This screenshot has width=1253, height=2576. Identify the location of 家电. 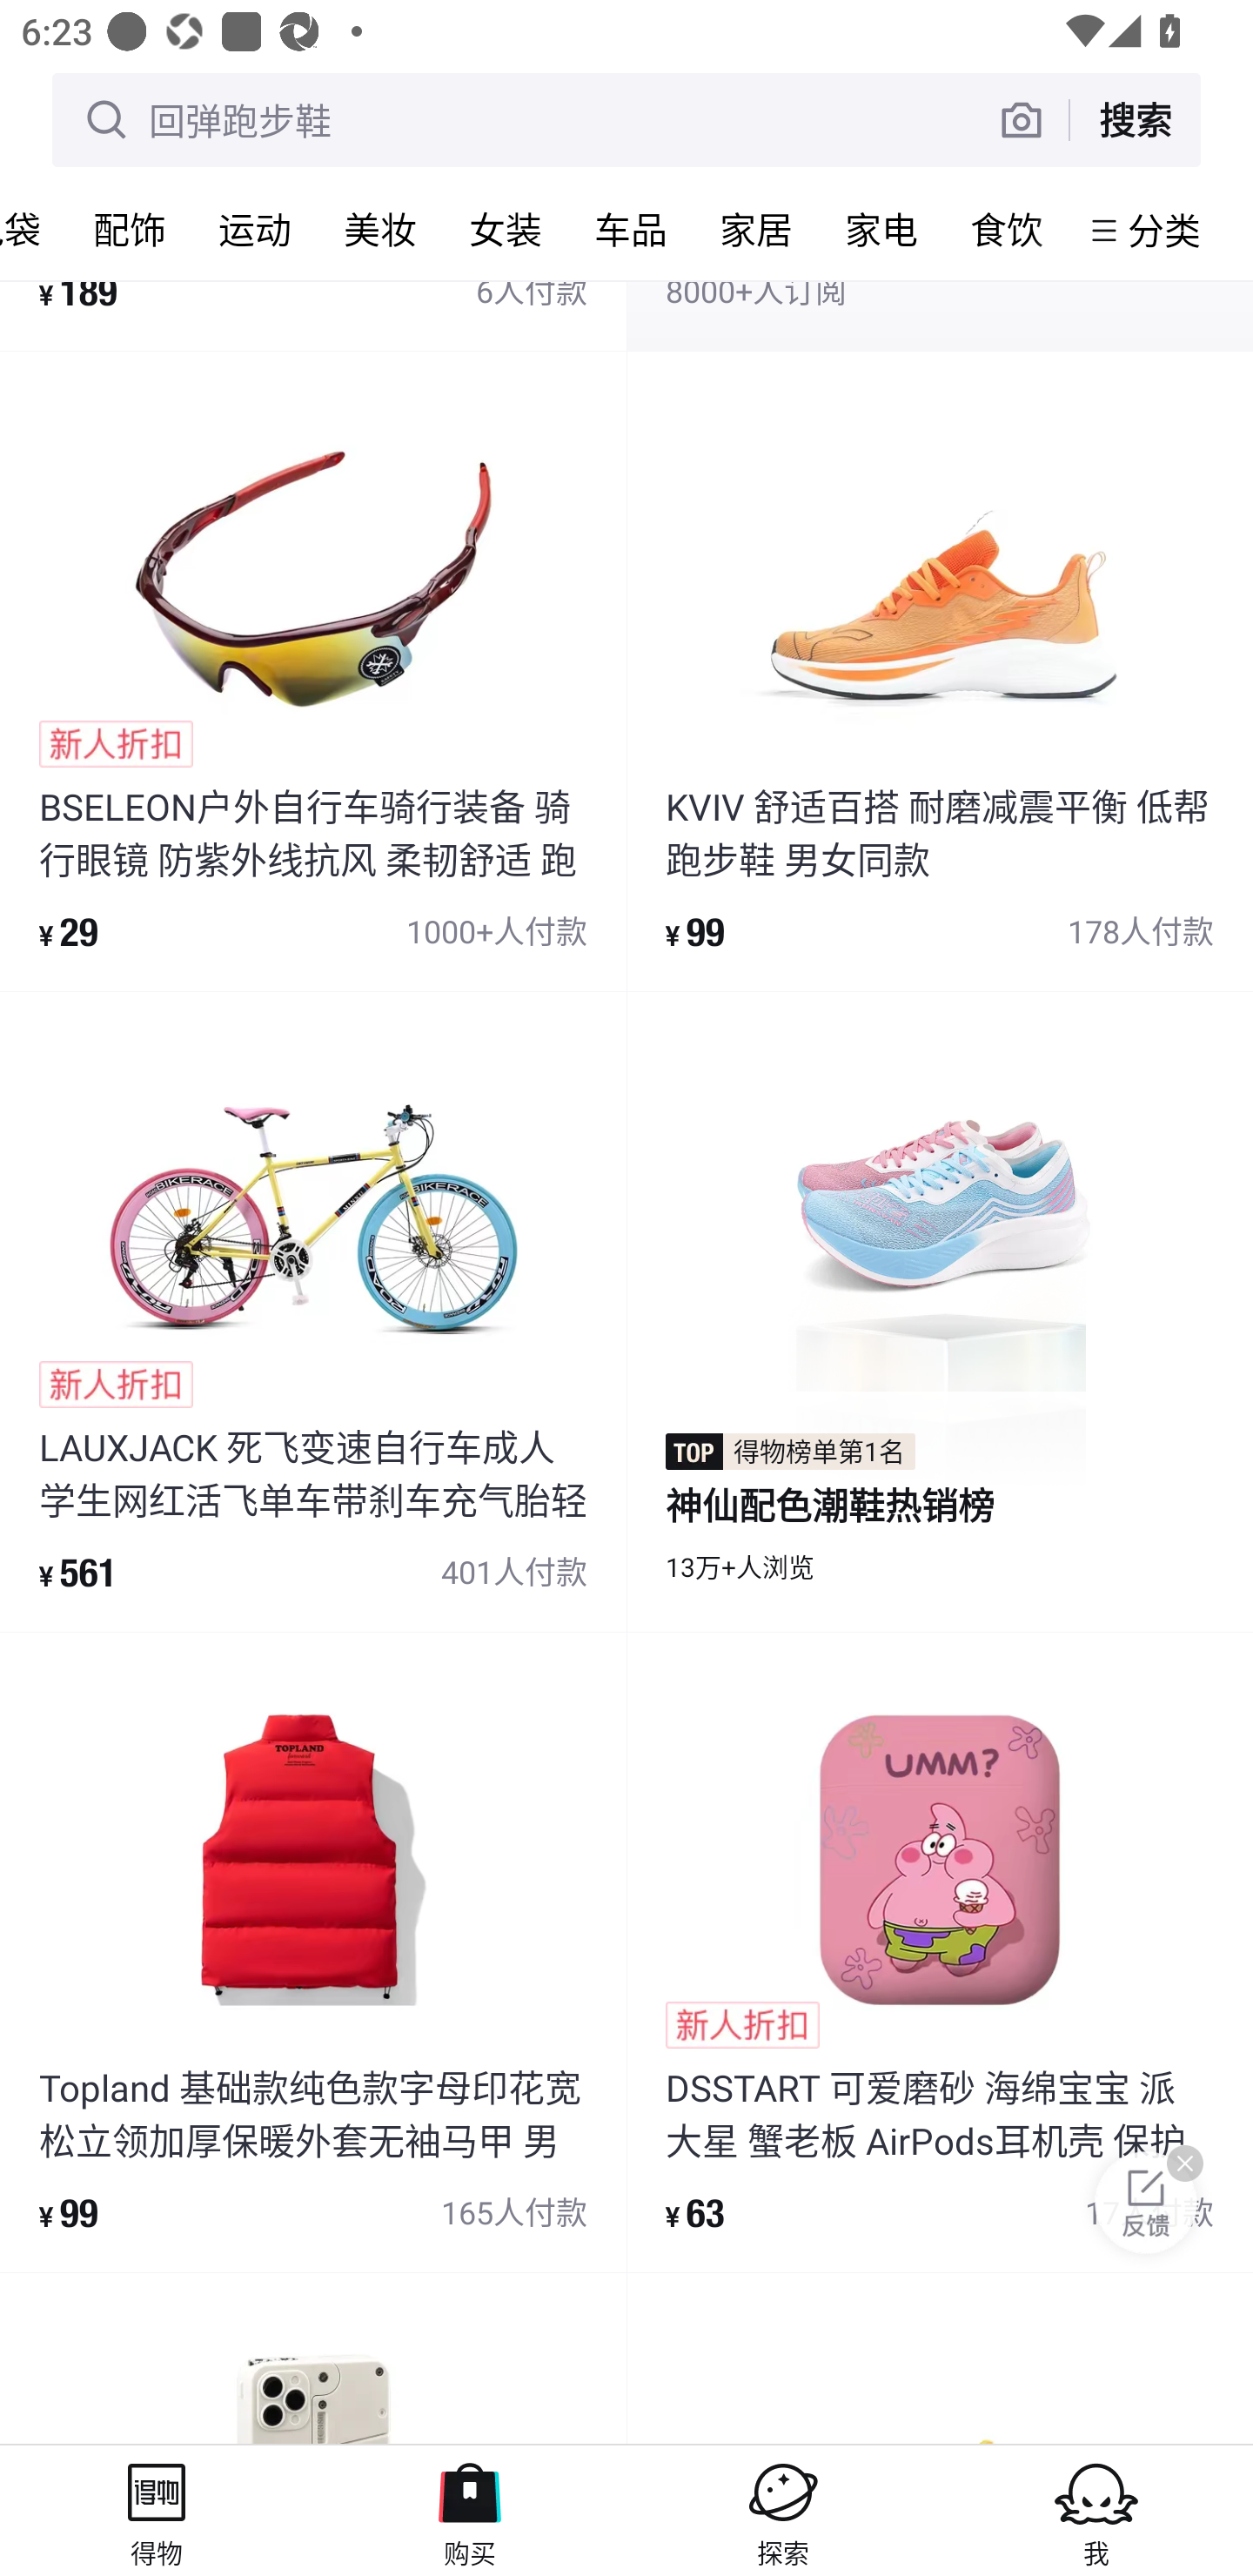
(881, 229).